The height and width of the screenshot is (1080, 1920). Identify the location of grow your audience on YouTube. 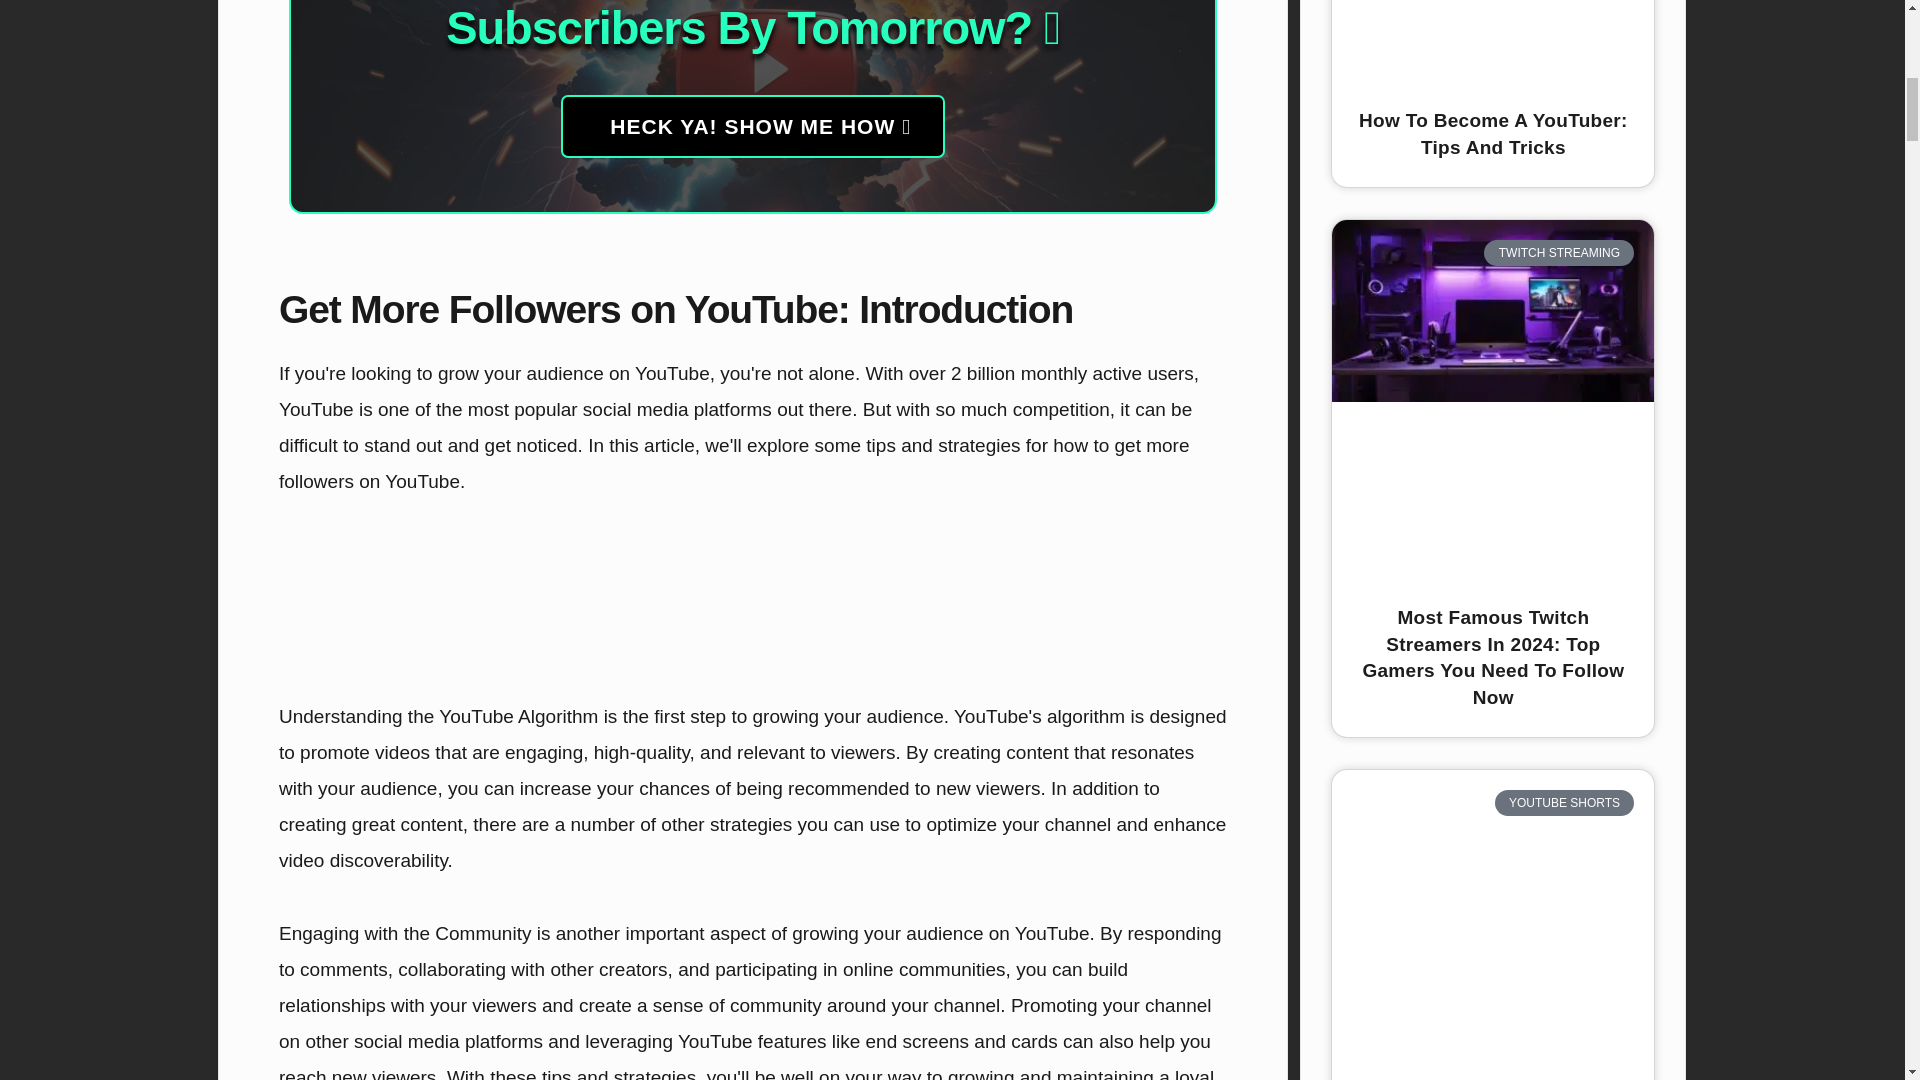
(574, 373).